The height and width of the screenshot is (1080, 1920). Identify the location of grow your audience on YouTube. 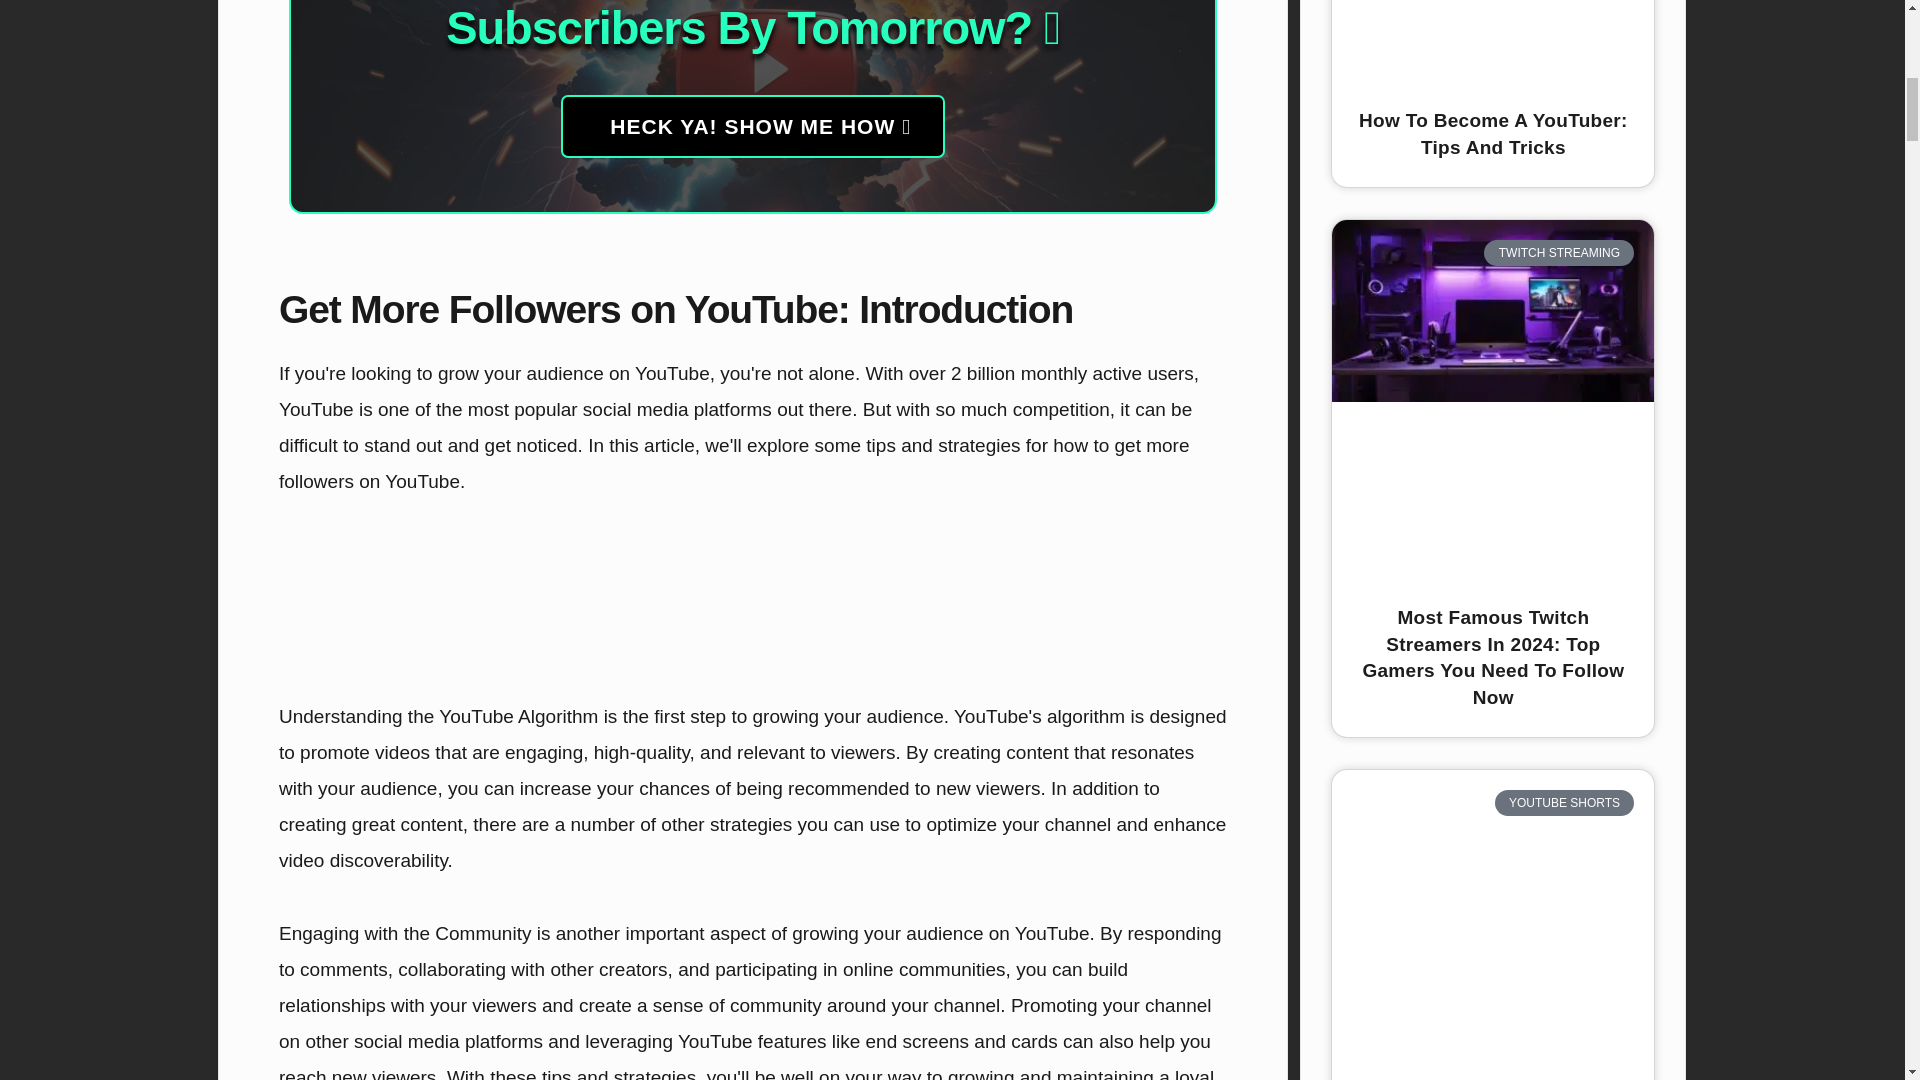
(574, 373).